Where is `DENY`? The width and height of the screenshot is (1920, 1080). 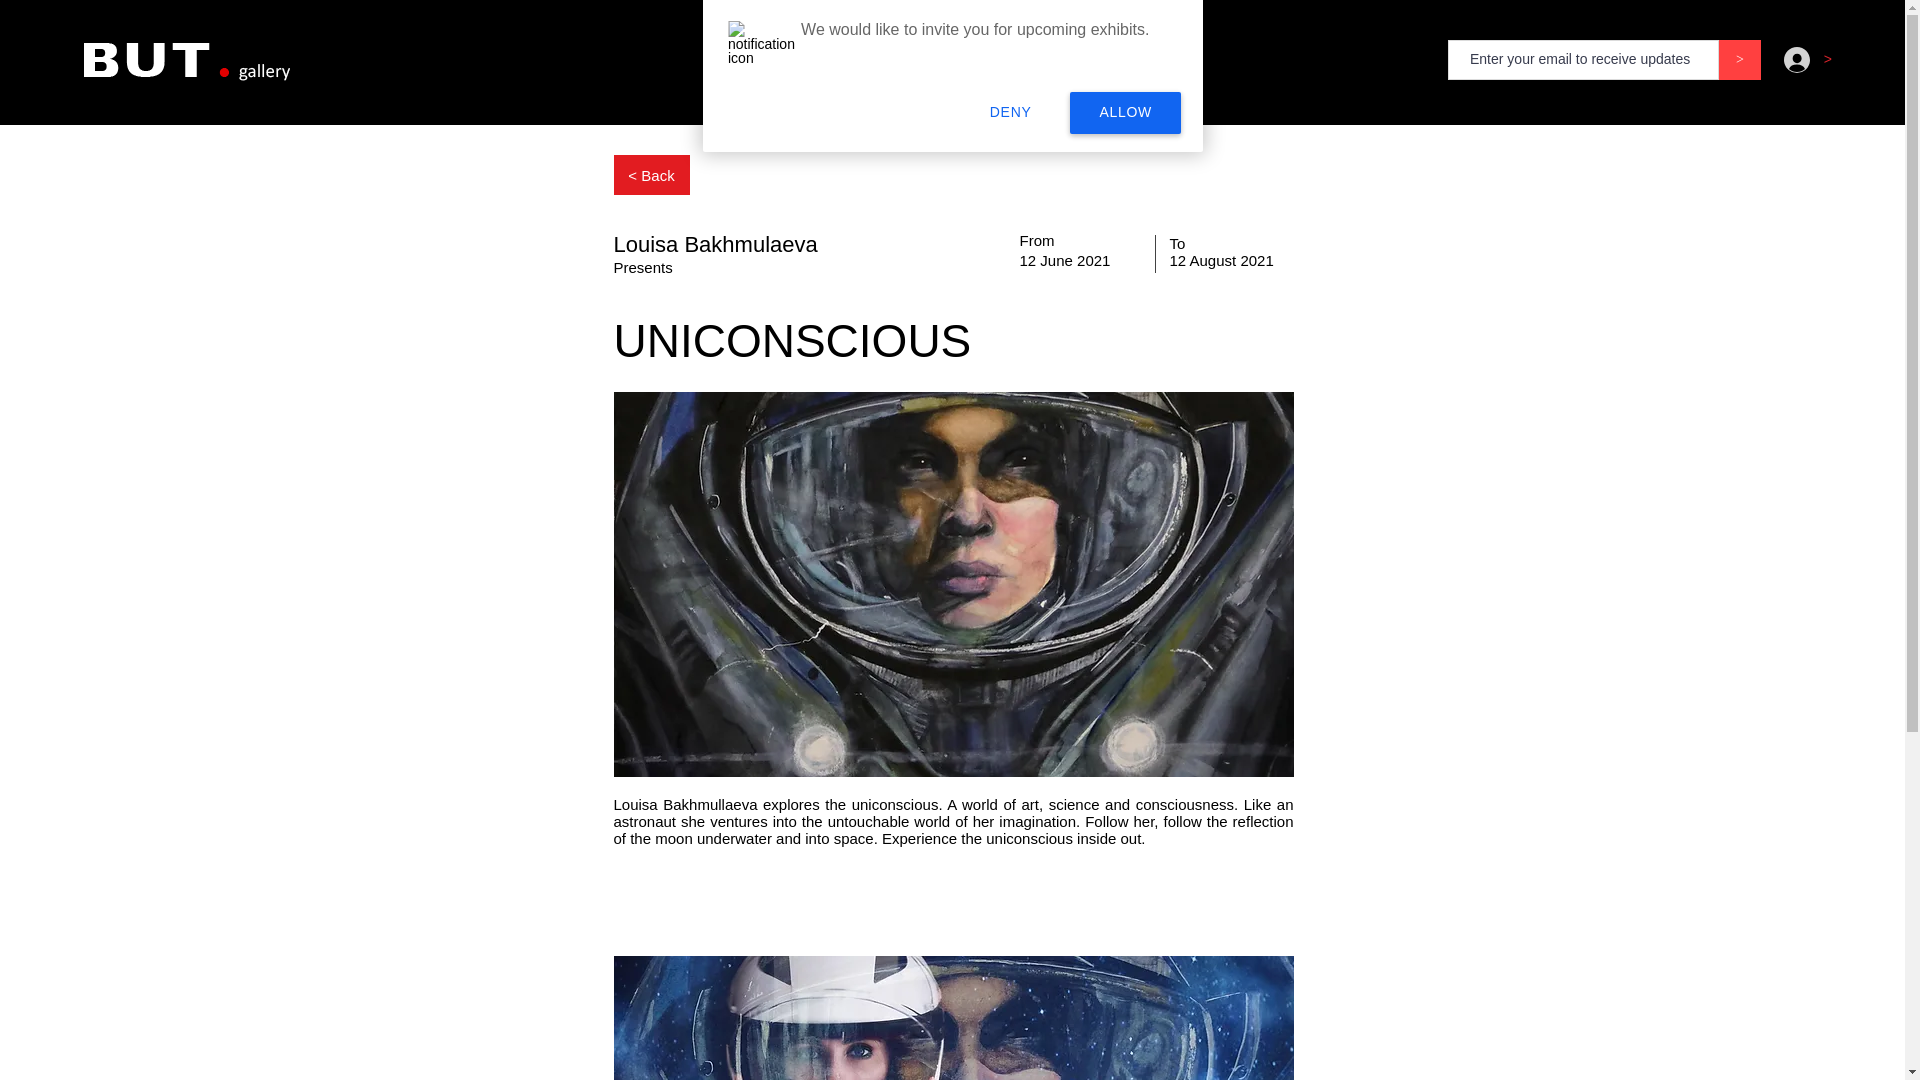 DENY is located at coordinates (1011, 113).